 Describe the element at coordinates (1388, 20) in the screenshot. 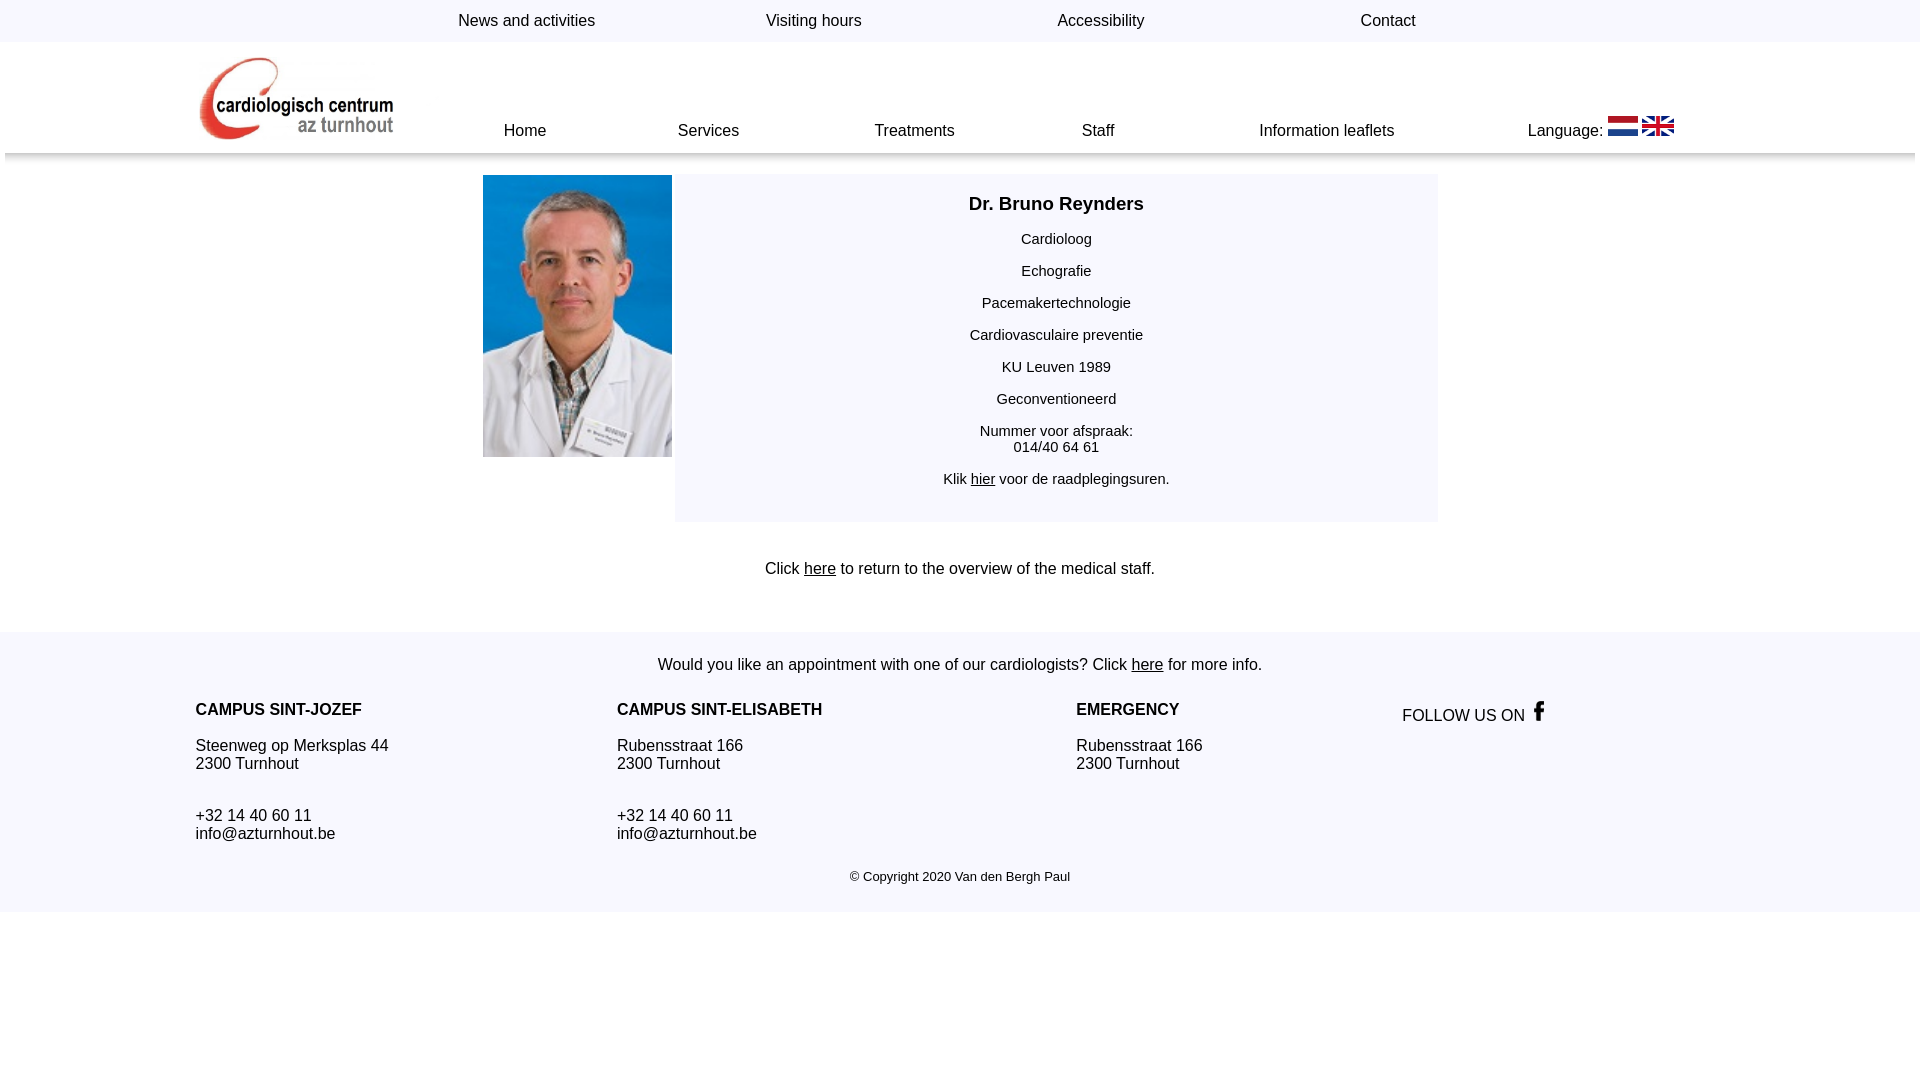

I see `Contact` at that location.